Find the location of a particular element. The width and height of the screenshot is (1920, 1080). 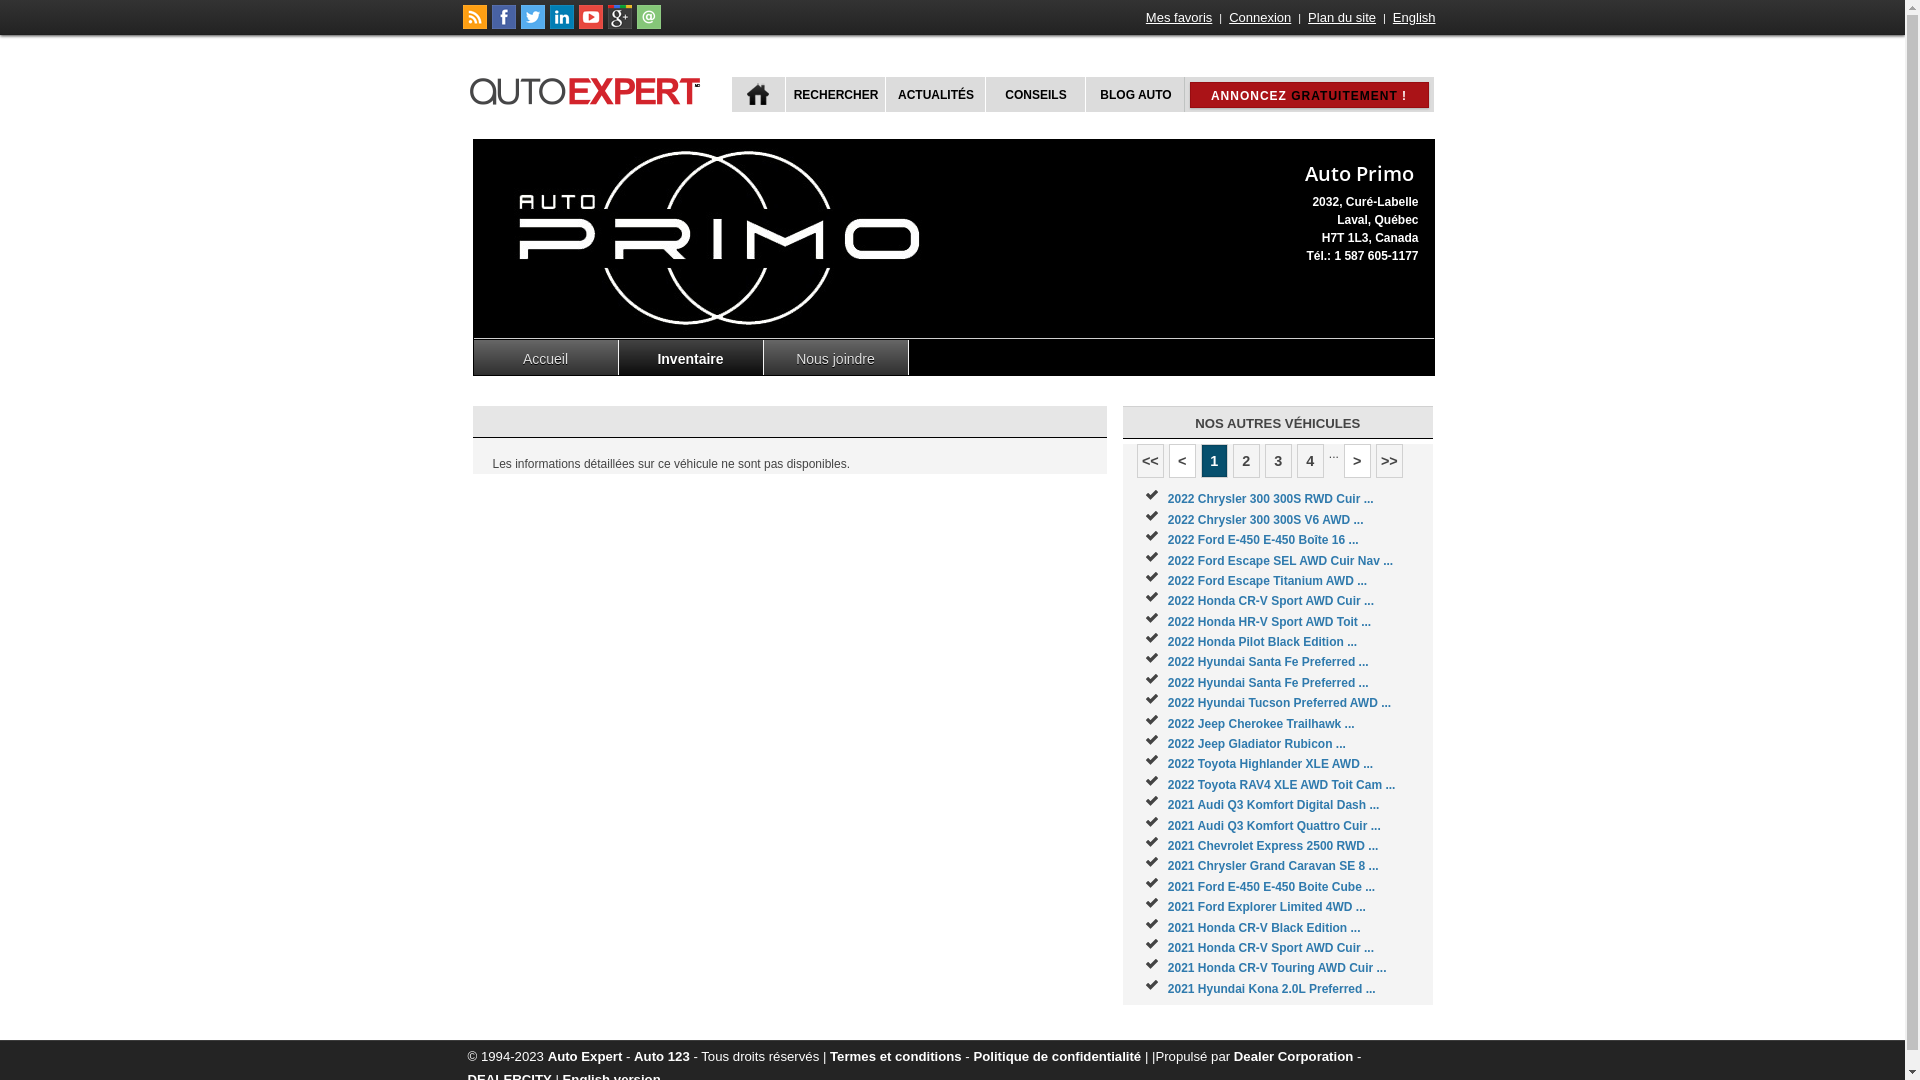

2021 Honda CR-V Sport AWD Cuir ... is located at coordinates (1271, 948).